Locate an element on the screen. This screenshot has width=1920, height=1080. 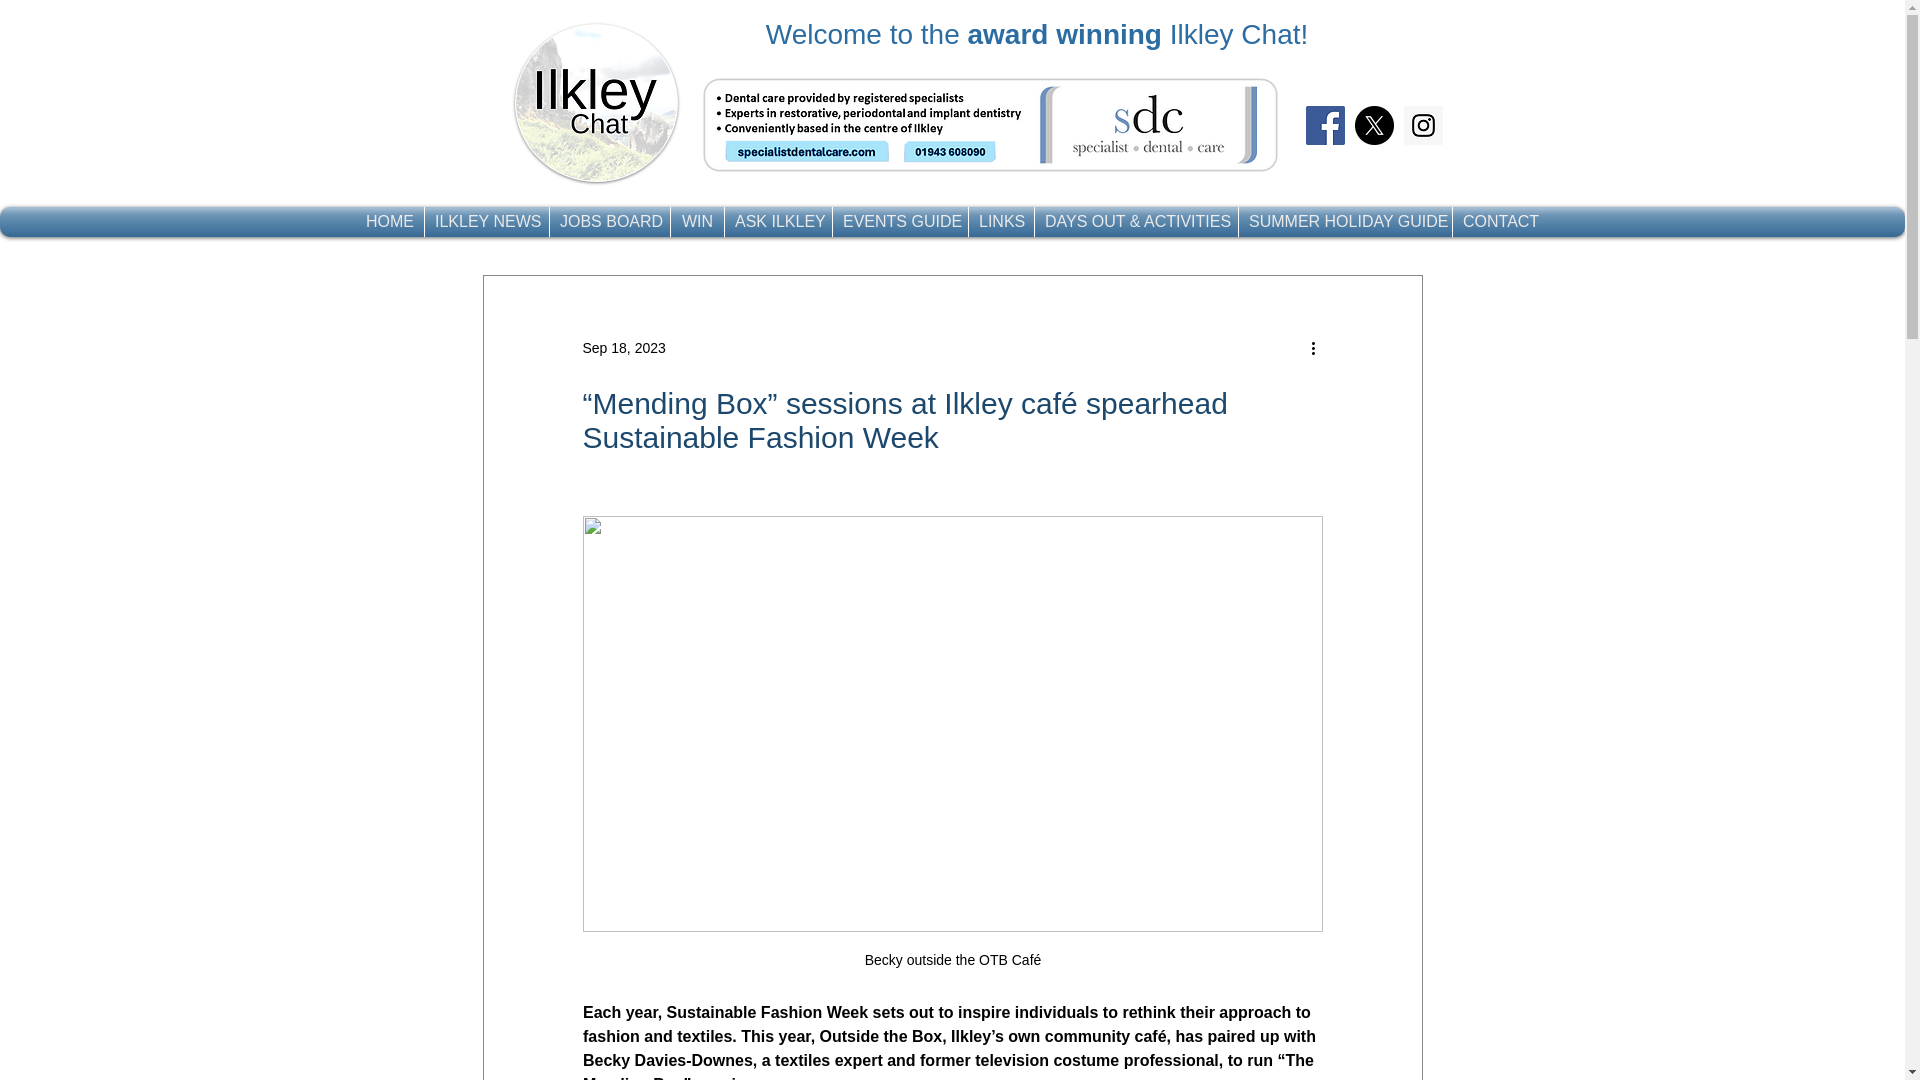
WIN is located at coordinates (696, 222).